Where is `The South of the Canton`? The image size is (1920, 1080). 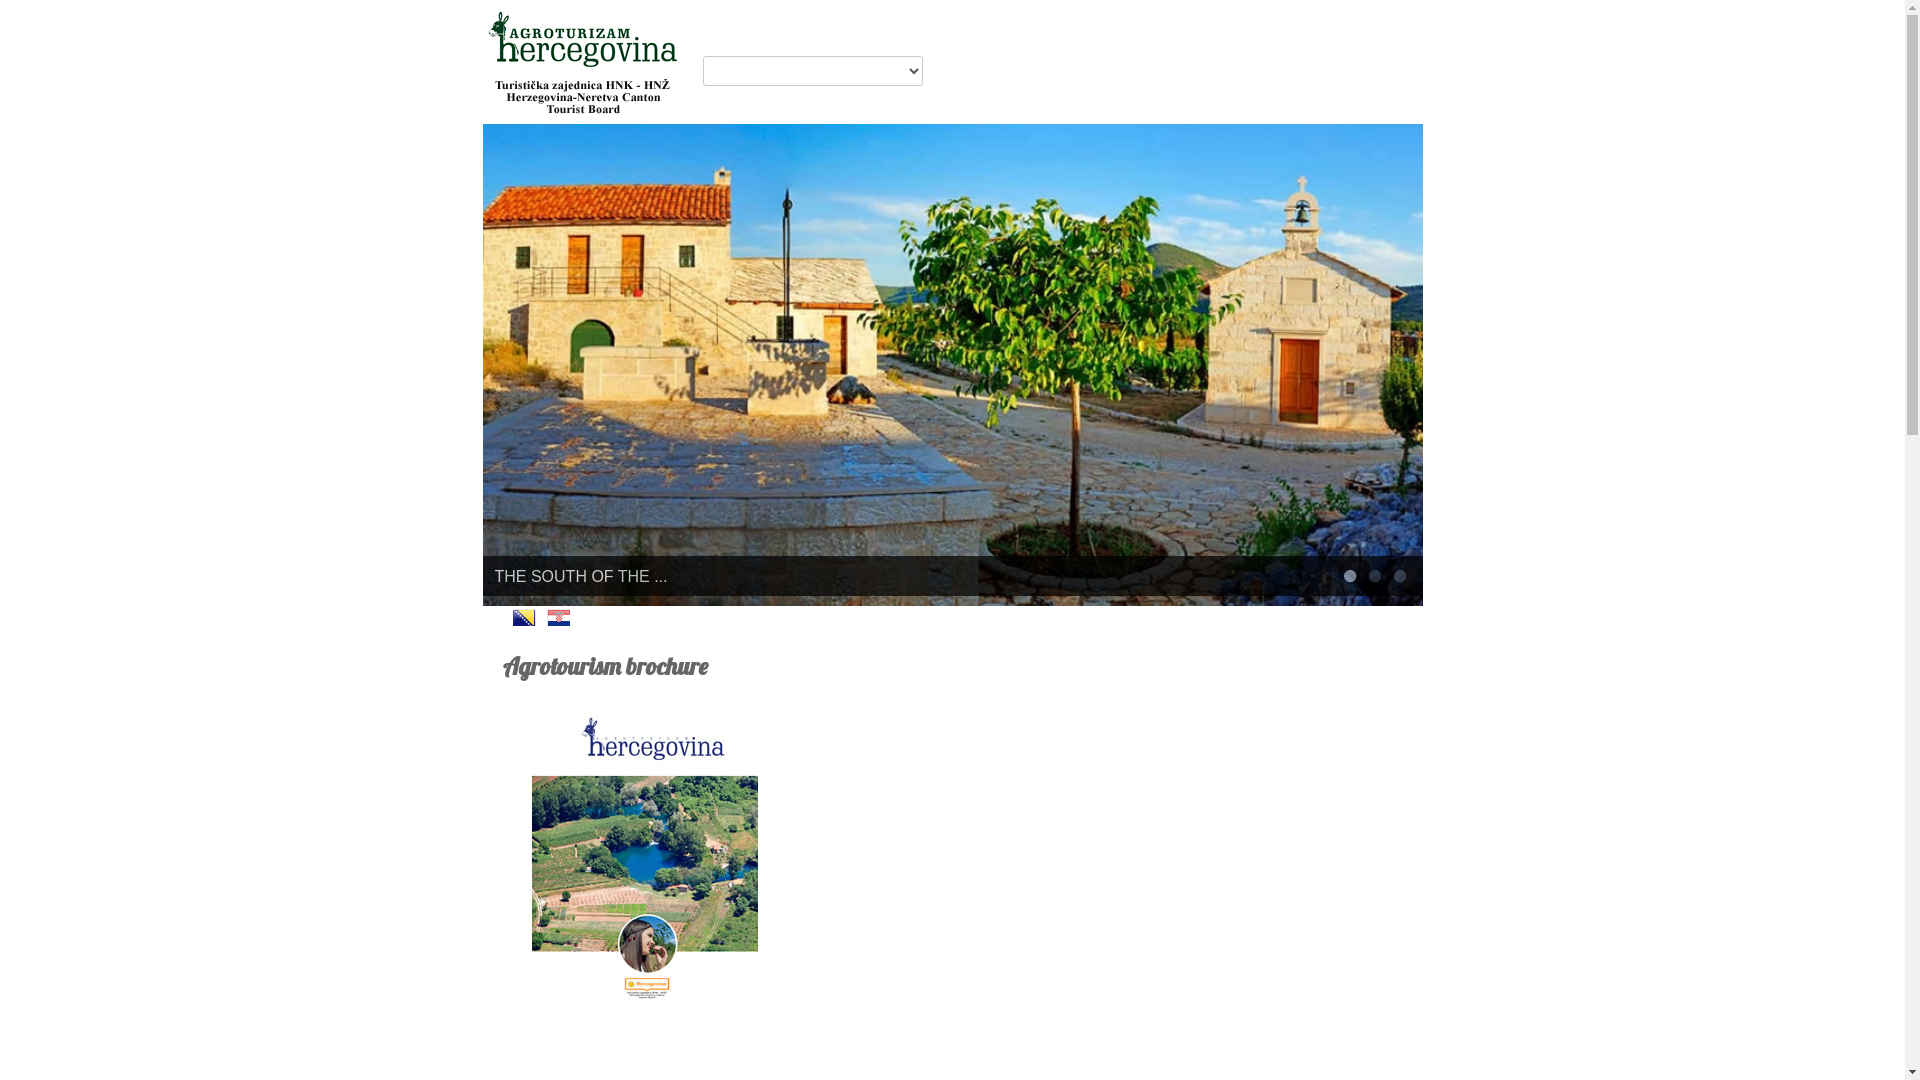
The South of the Canton is located at coordinates (952, 364).